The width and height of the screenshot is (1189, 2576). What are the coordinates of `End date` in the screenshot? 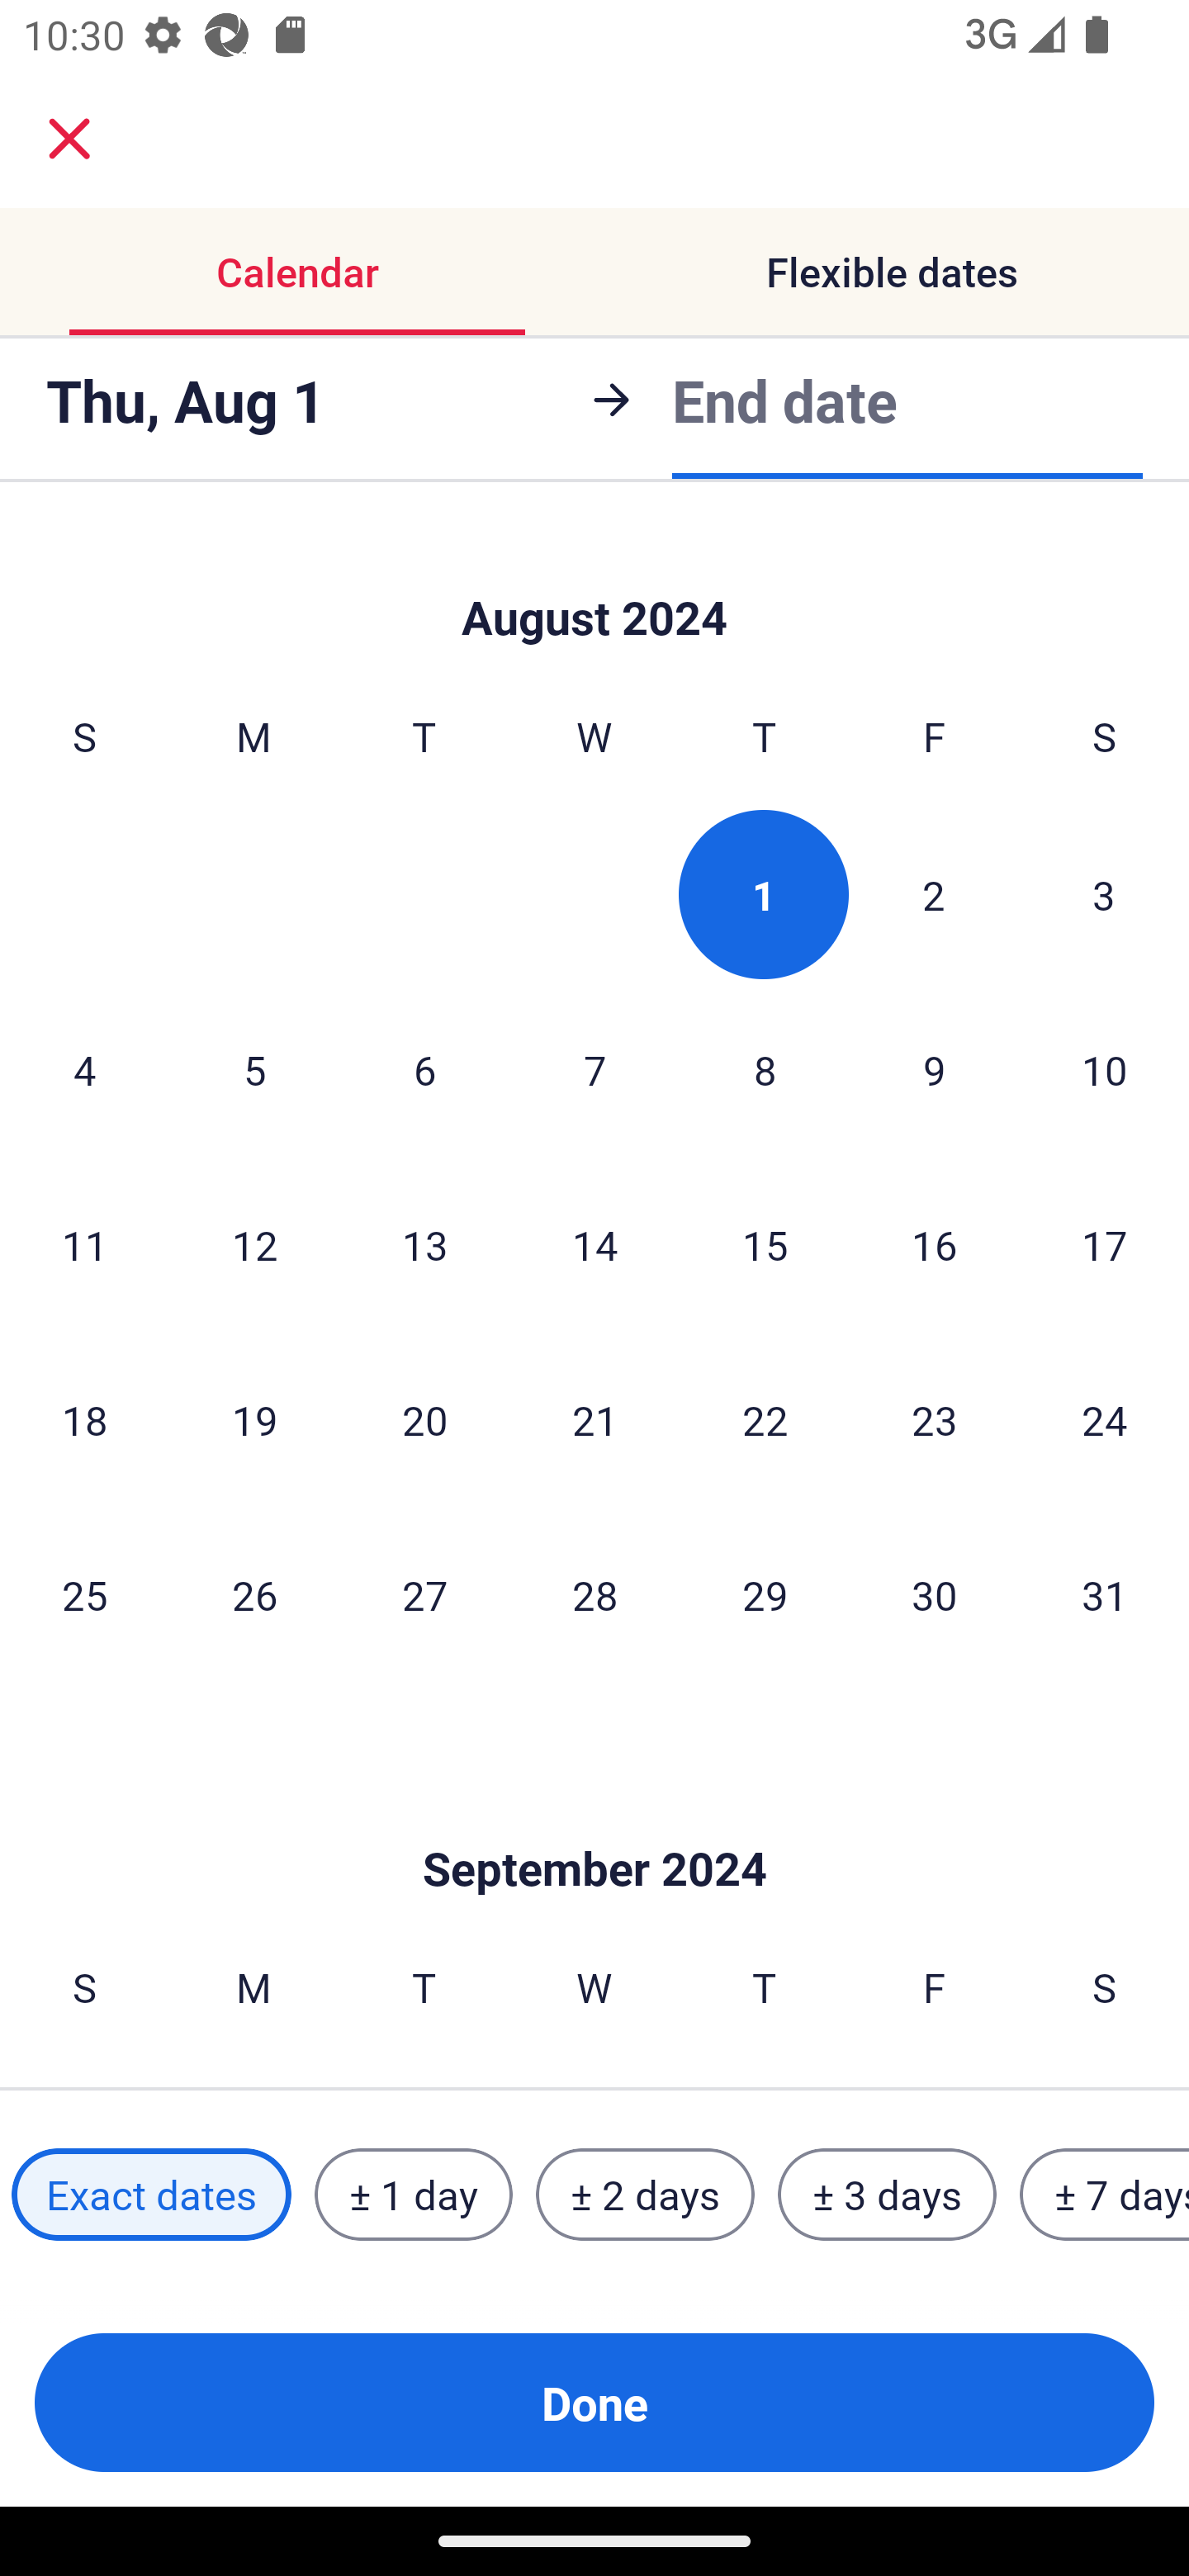 It's located at (784, 400).